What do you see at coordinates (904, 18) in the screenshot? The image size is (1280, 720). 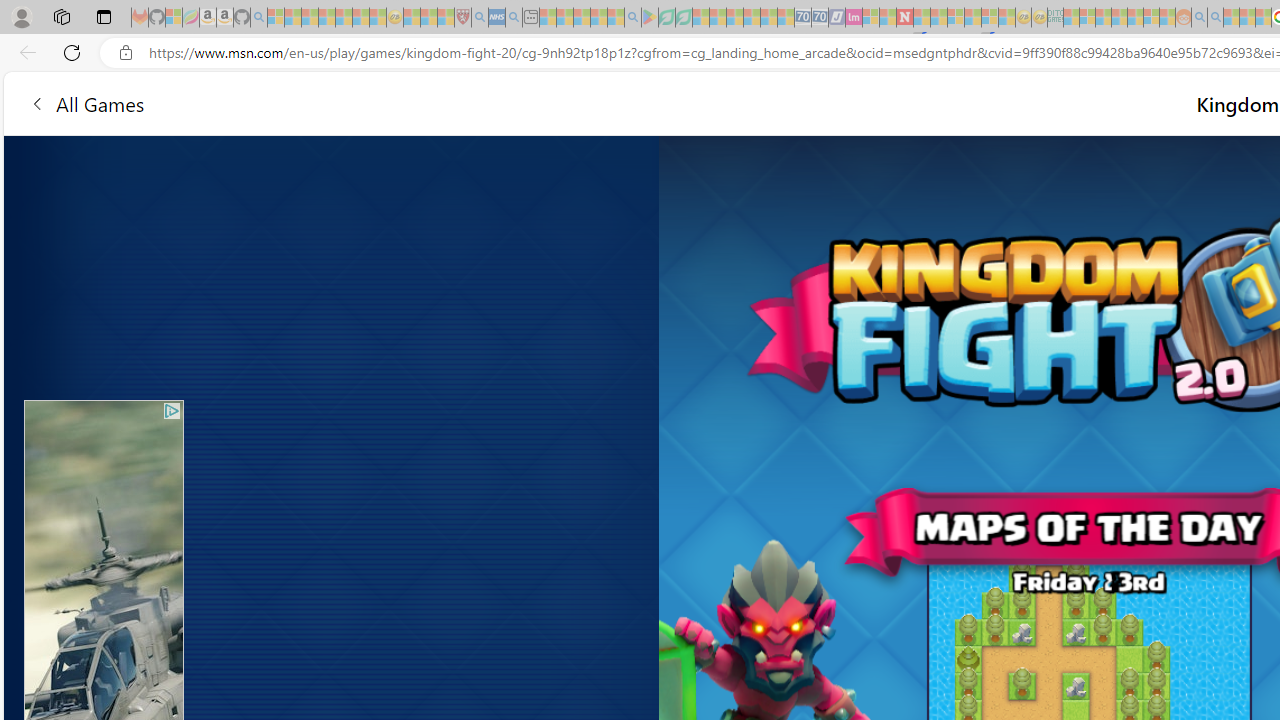 I see `Latest Politics News & Archive | Newsweek.com - Sleeping` at bounding box center [904, 18].